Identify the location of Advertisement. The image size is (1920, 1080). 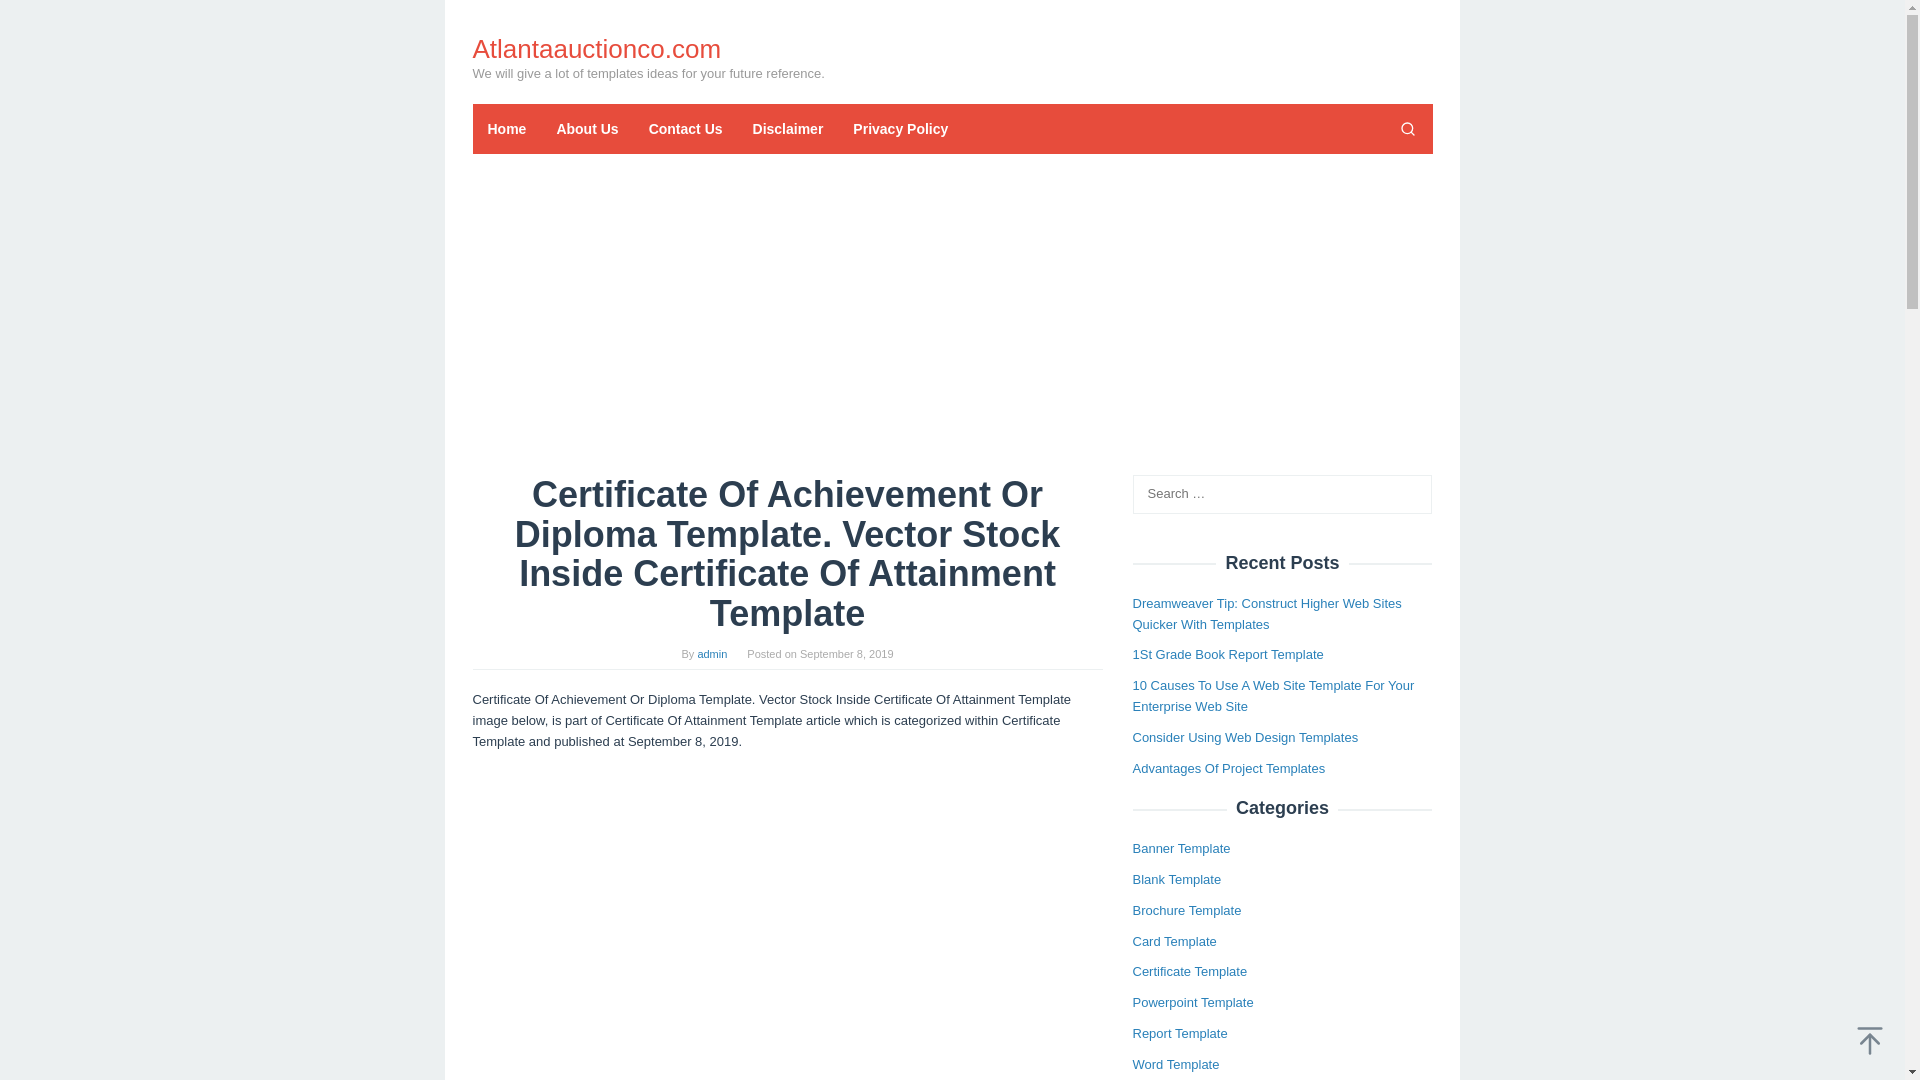
(787, 1010).